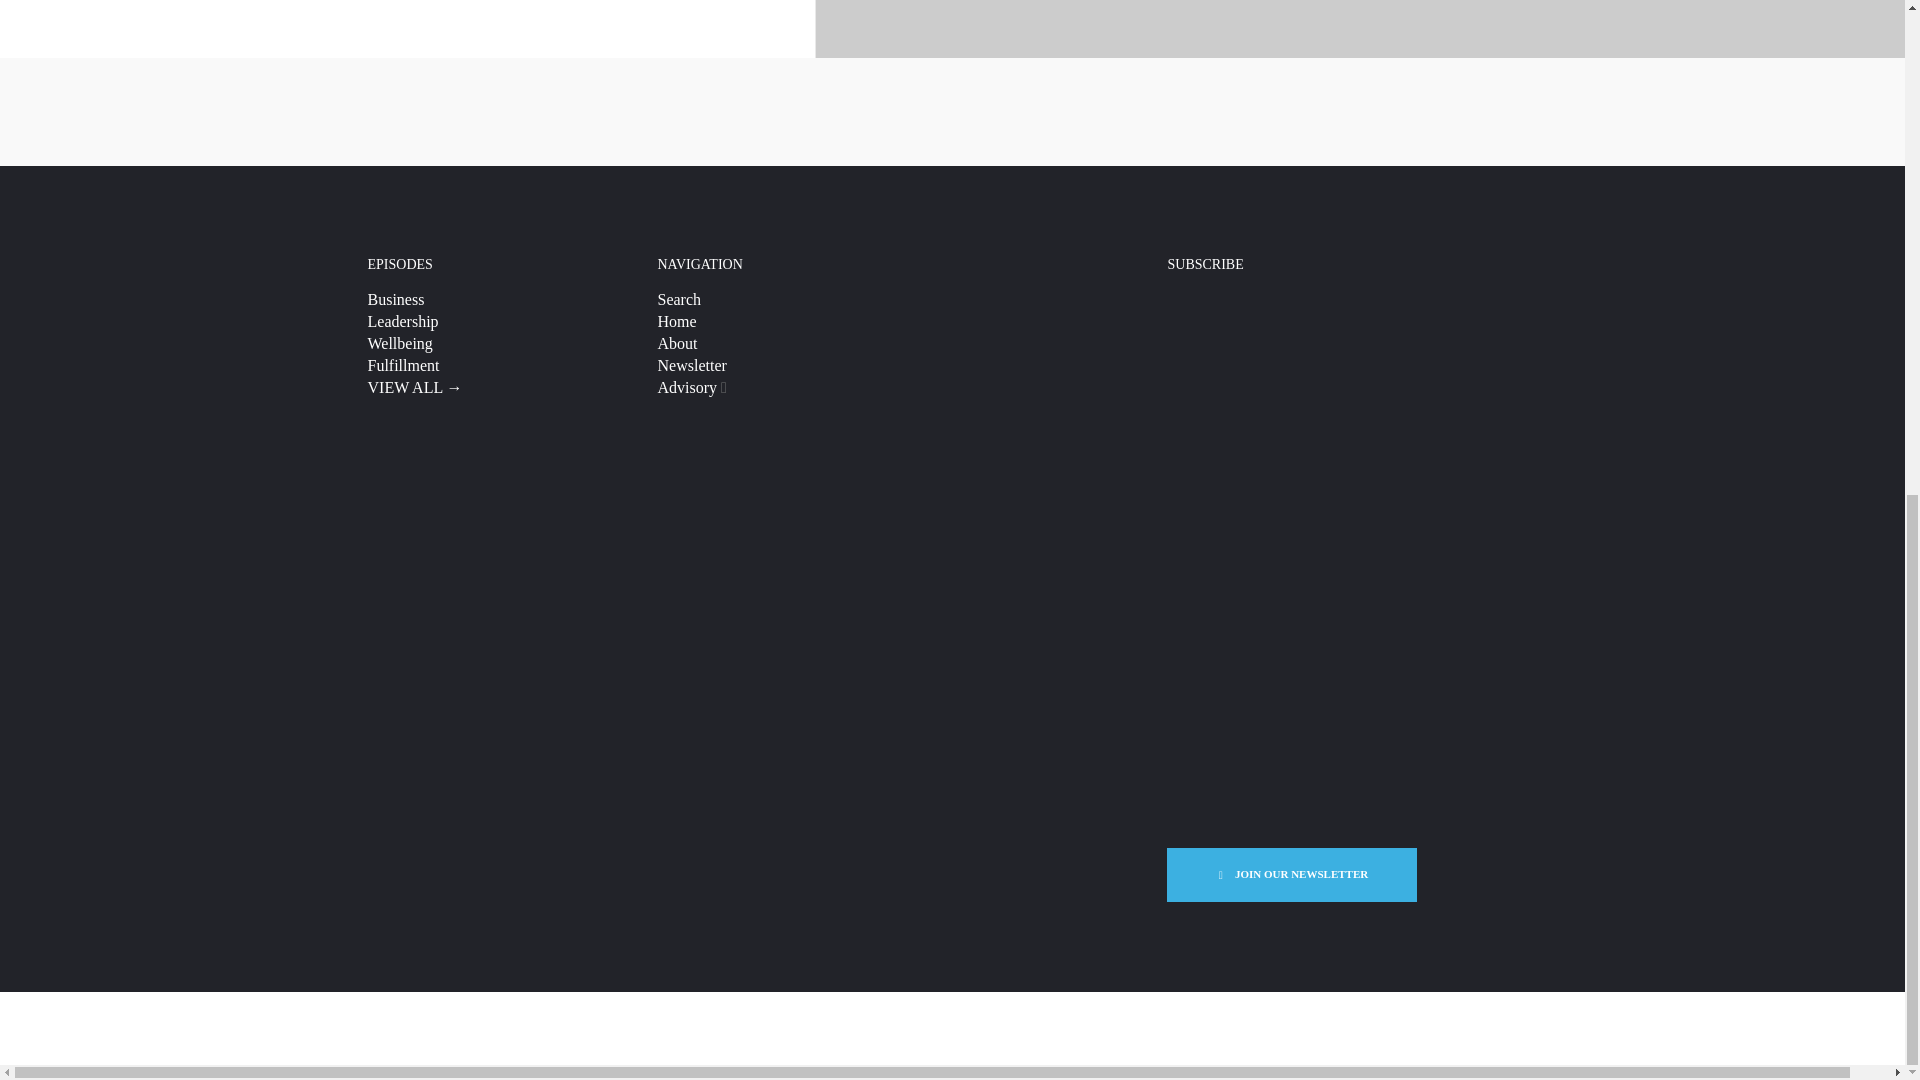 This screenshot has width=1920, height=1080. What do you see at coordinates (680, 298) in the screenshot?
I see `Search` at bounding box center [680, 298].